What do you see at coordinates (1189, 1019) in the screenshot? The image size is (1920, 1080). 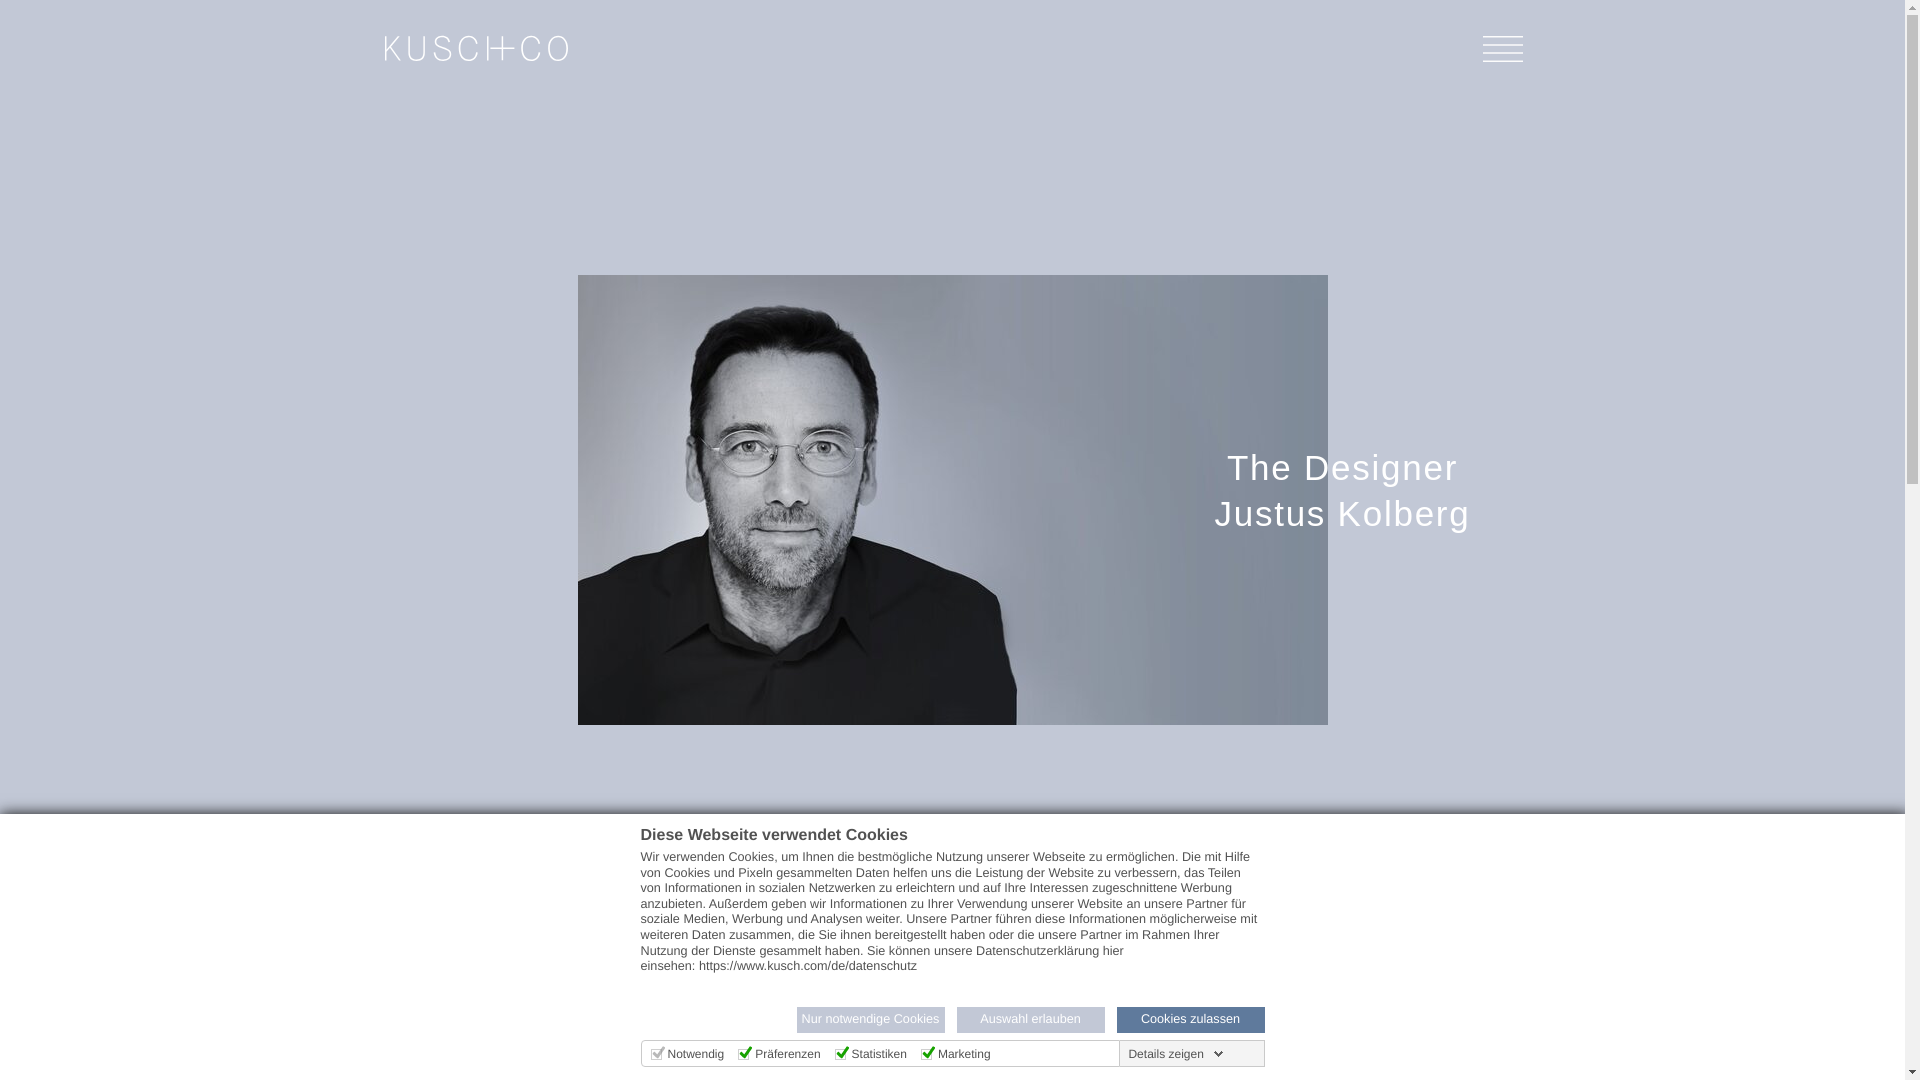 I see `Cookies zulassen` at bounding box center [1189, 1019].